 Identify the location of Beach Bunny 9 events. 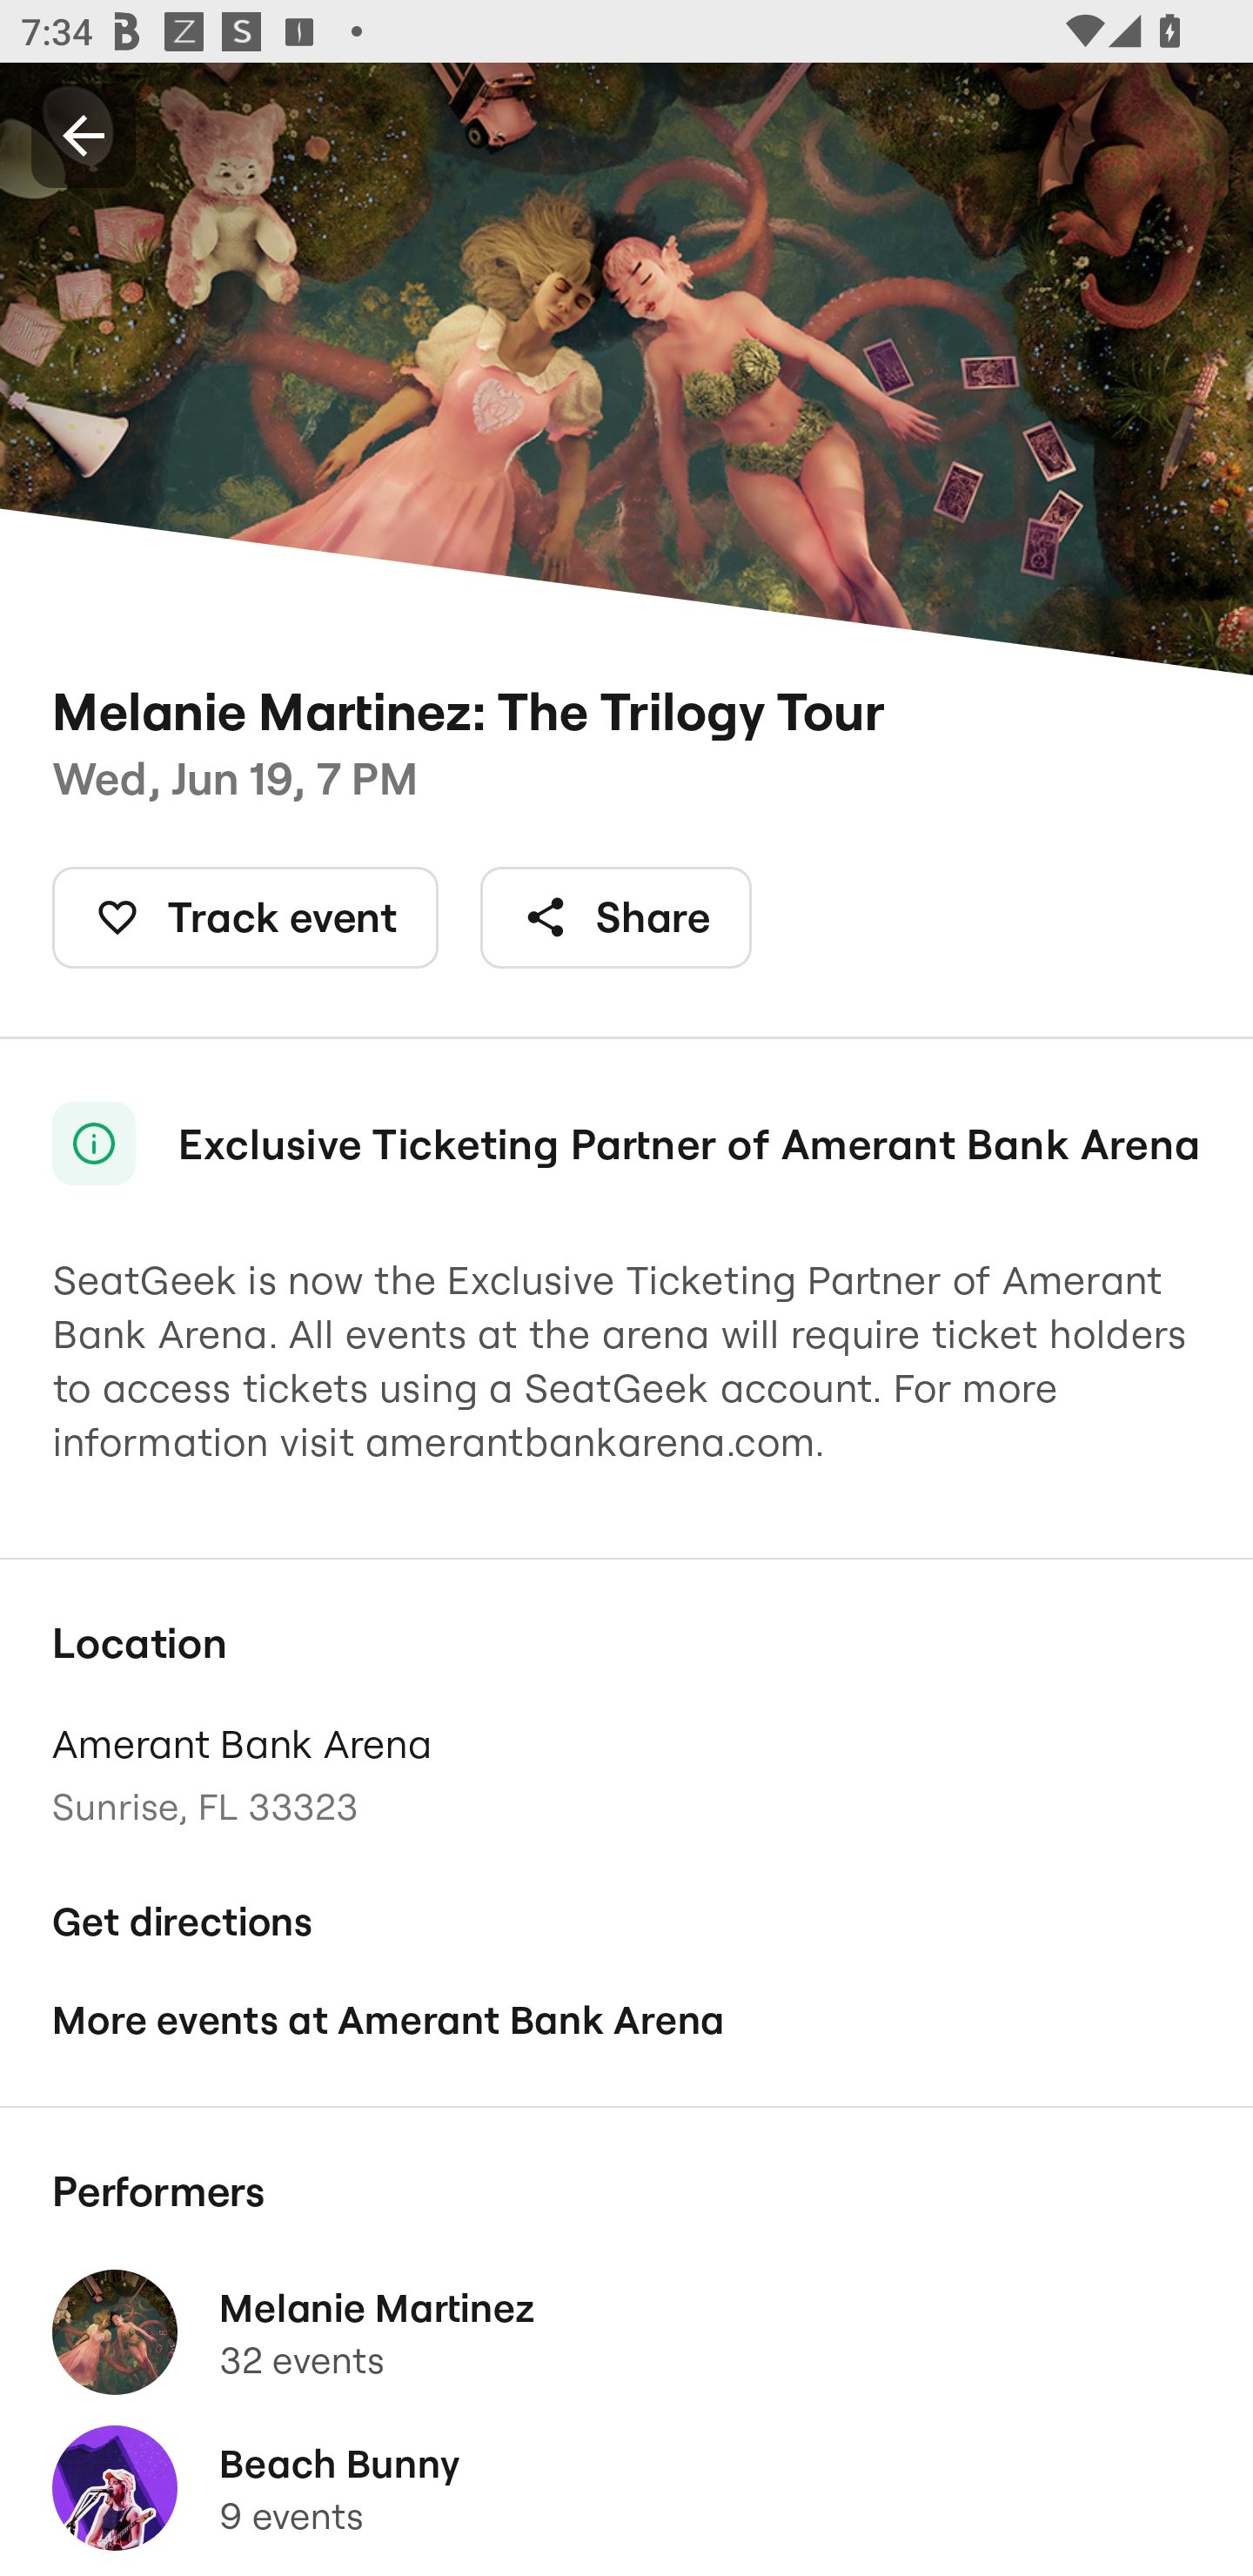
(626, 2488).